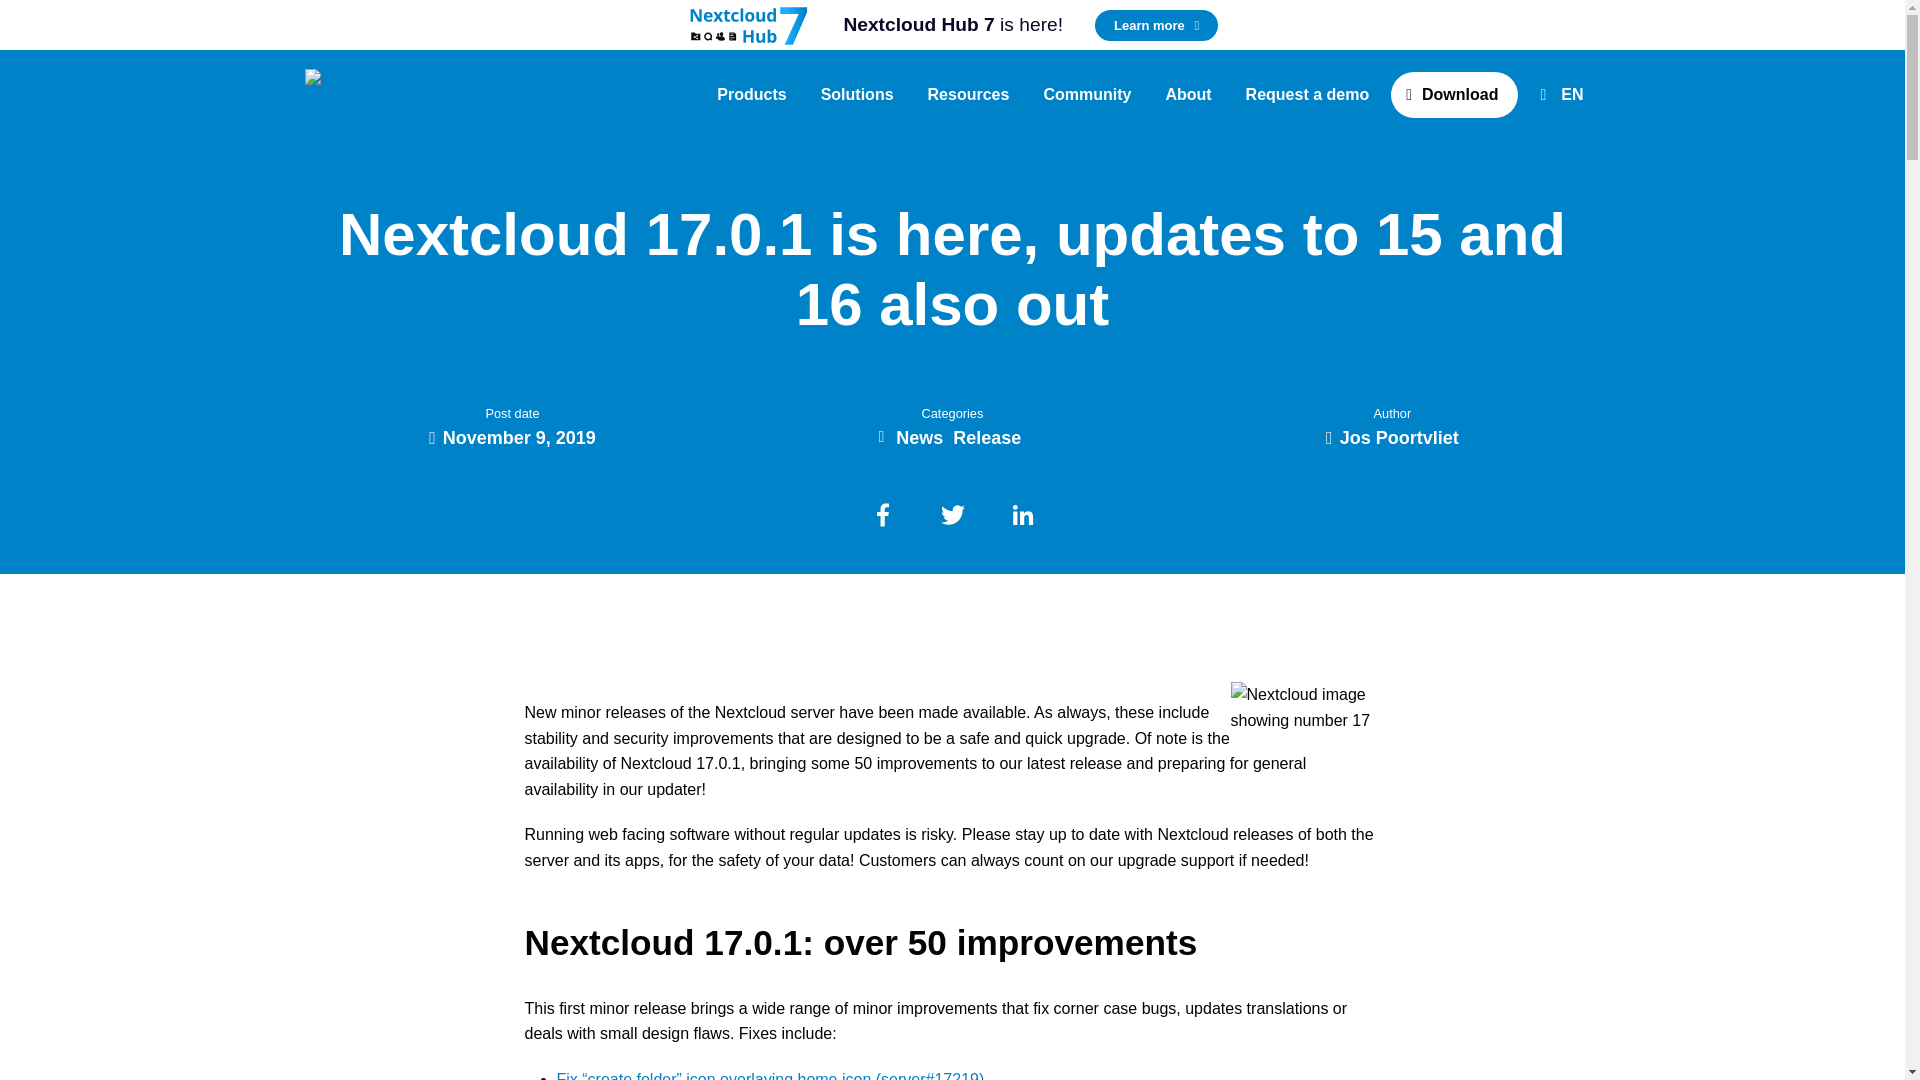  Describe the element at coordinates (1156, 25) in the screenshot. I see `Learn more` at that location.